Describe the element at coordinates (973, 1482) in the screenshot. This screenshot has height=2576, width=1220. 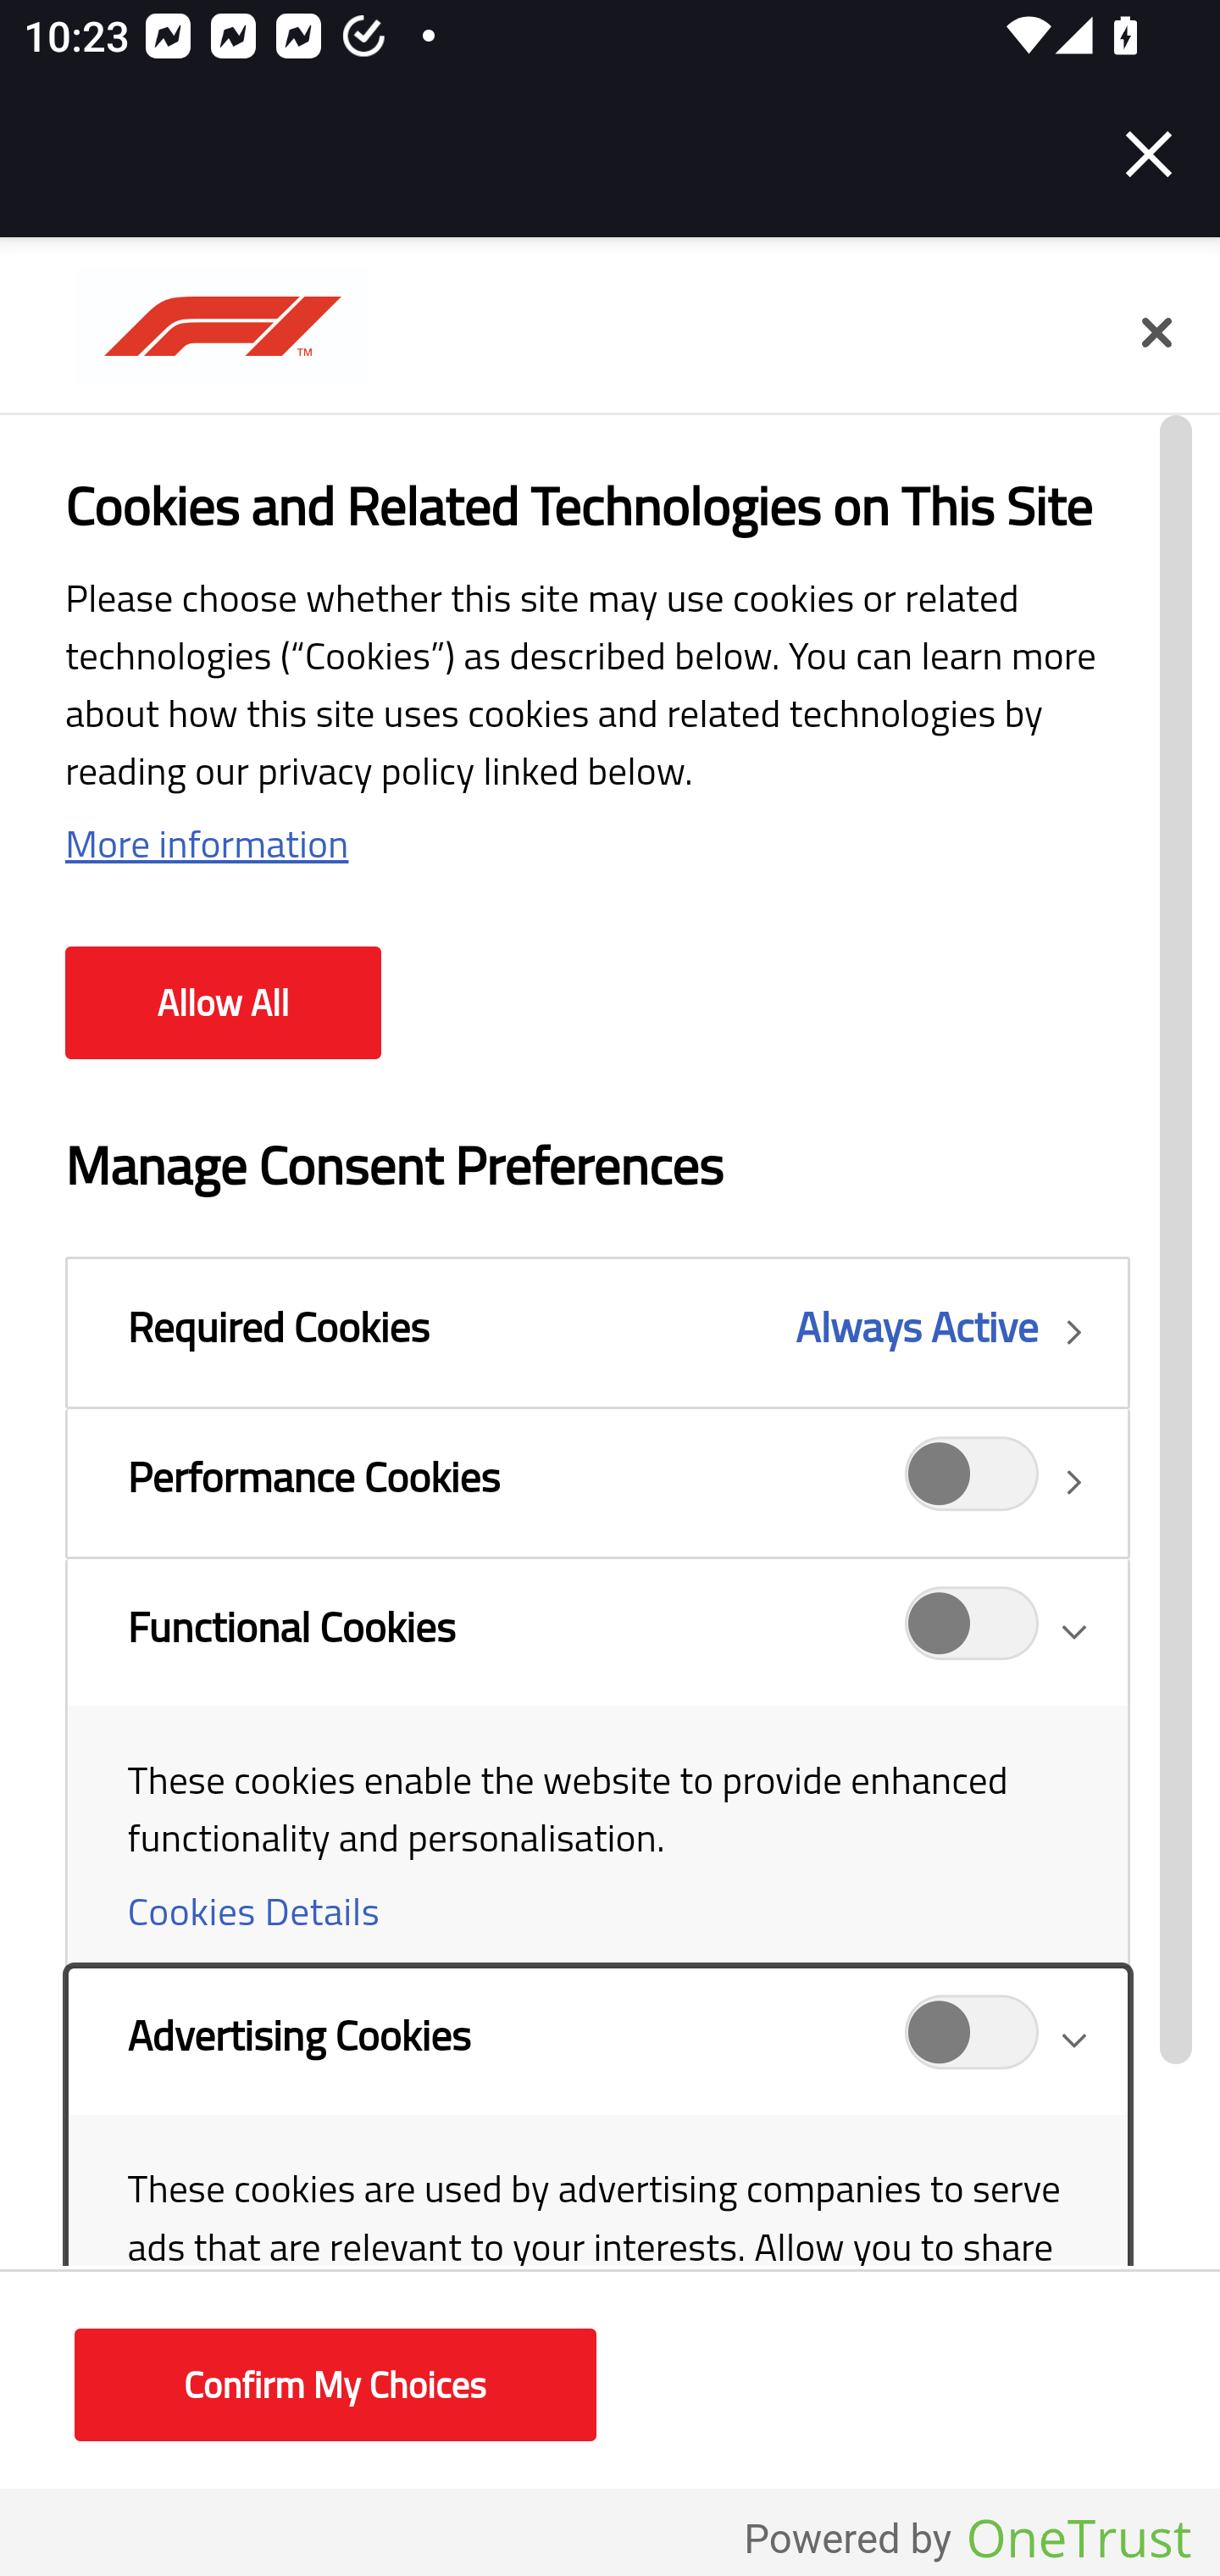
I see `Performance Cookies` at that location.